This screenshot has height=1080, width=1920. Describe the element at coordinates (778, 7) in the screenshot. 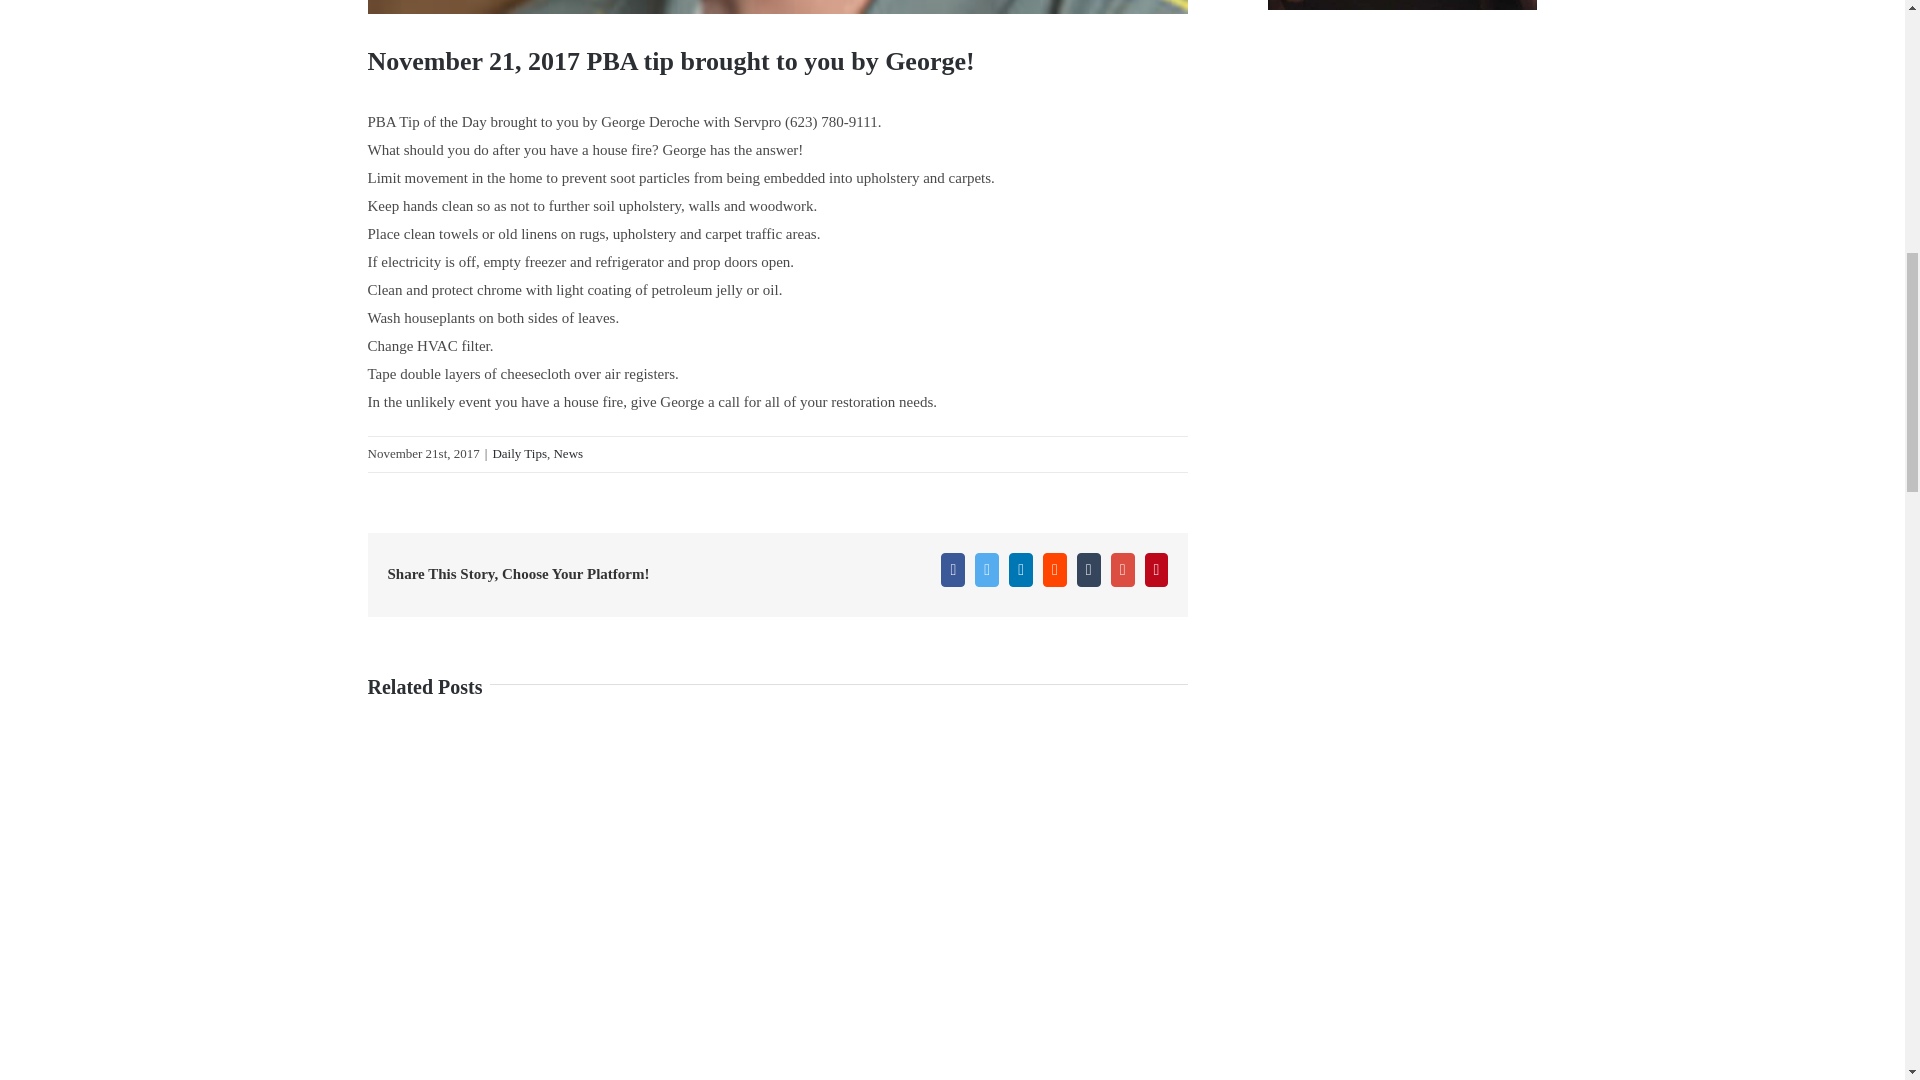

I see `View Larger Image` at that location.